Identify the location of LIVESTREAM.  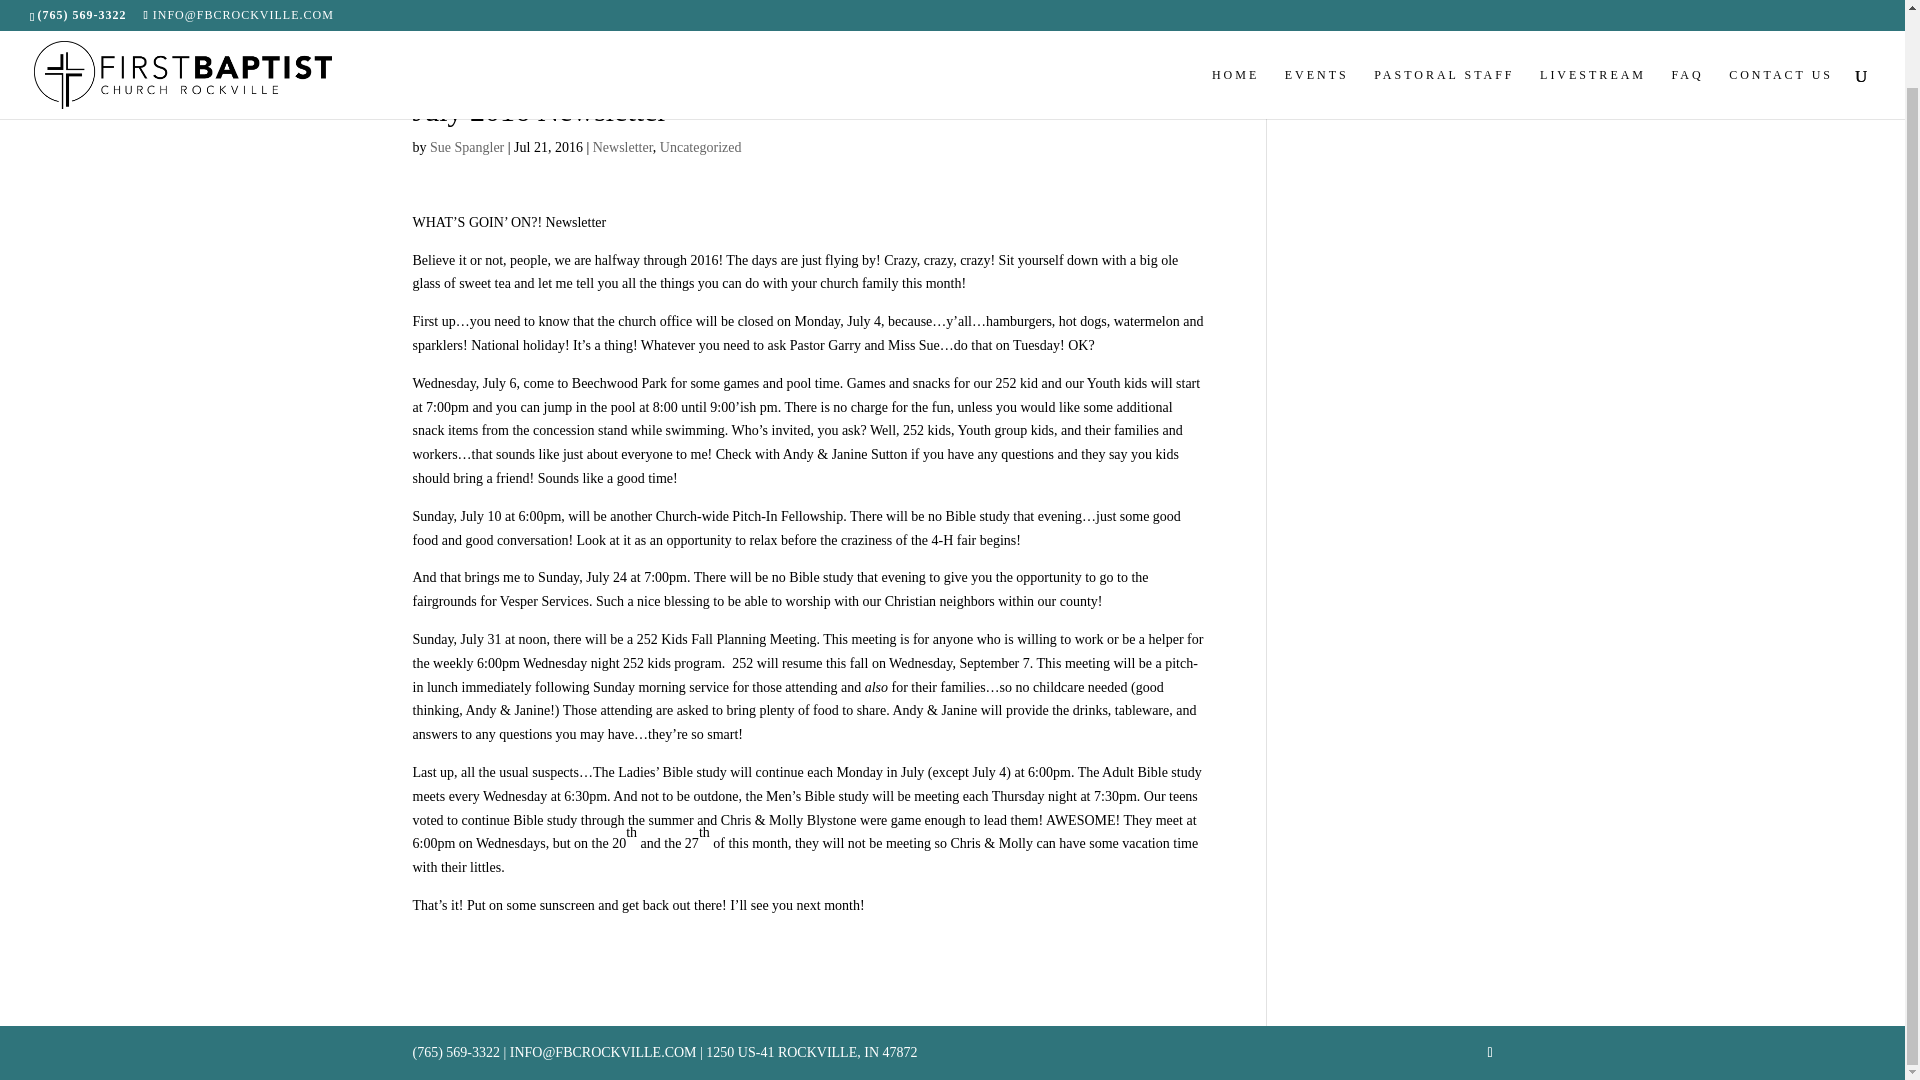
(1592, 18).